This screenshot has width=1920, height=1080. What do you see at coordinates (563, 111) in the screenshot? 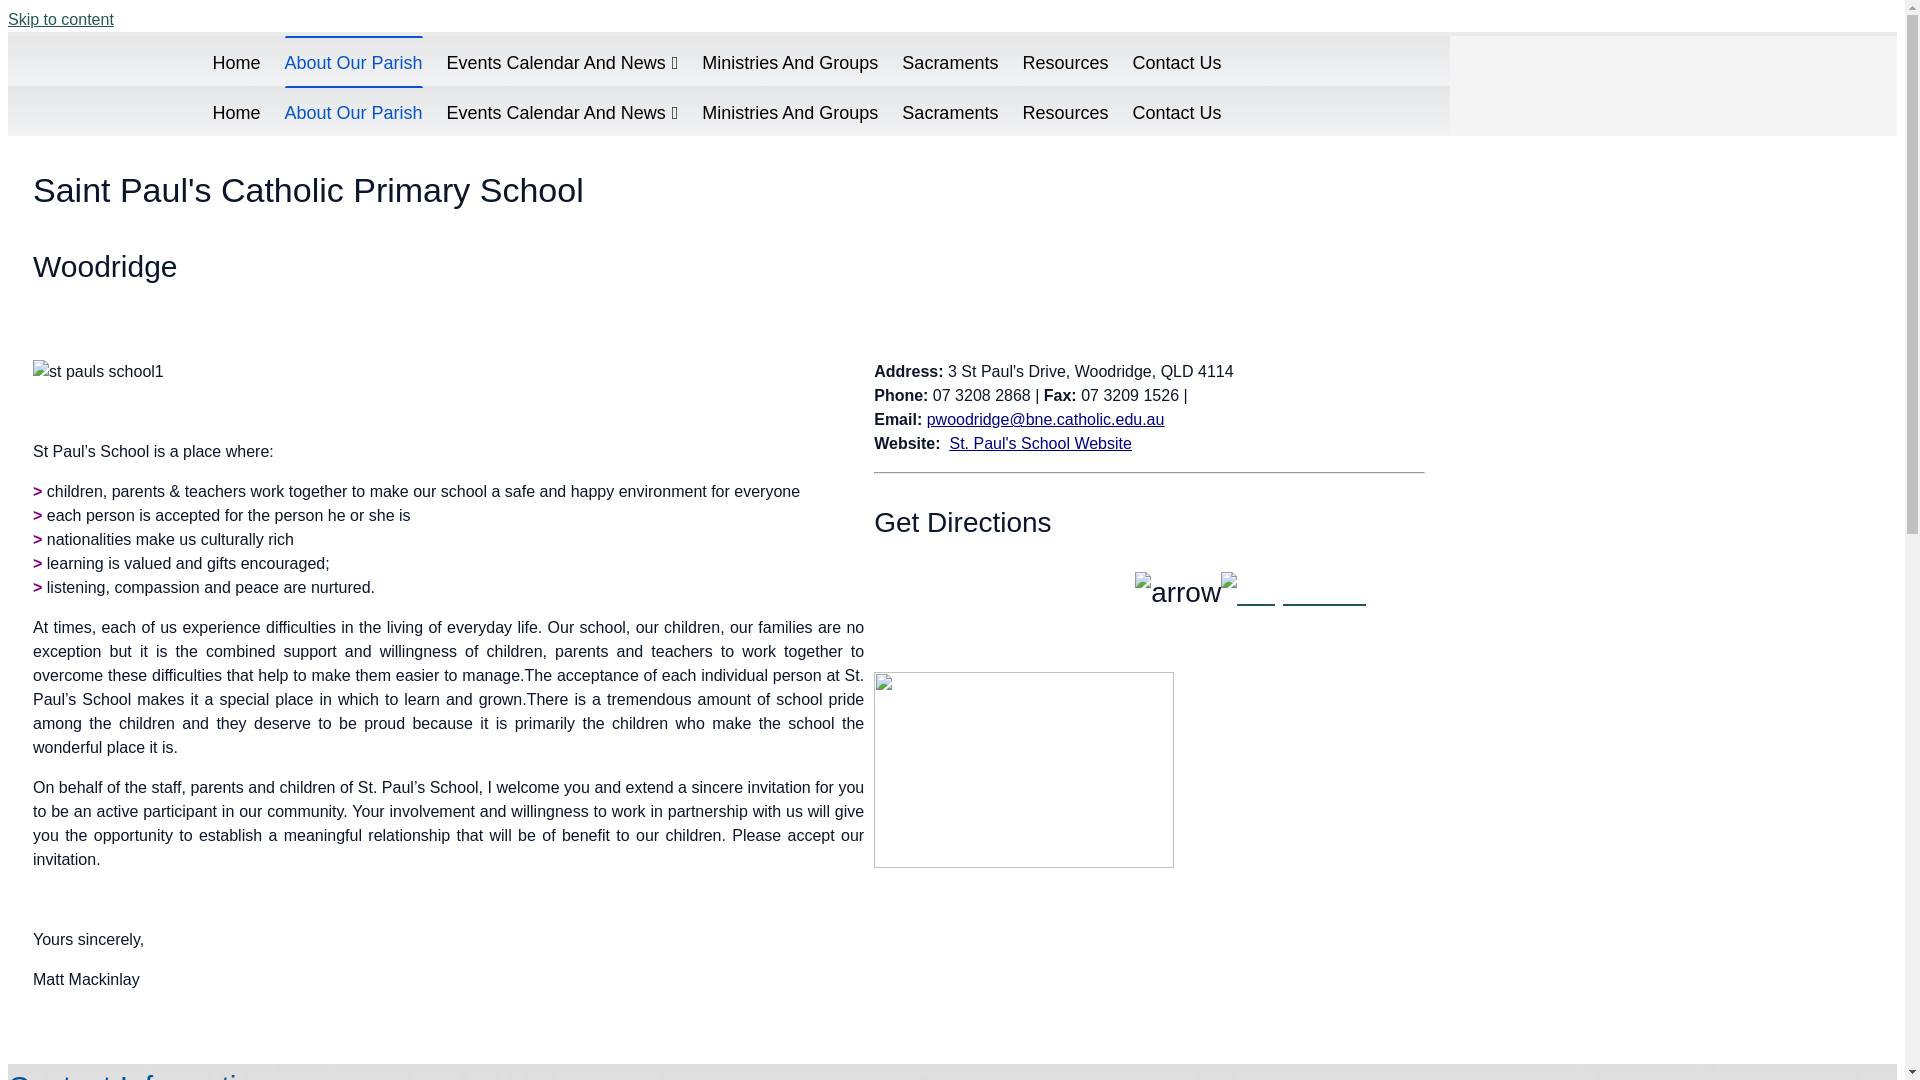
I see `Events Calendar And News` at bounding box center [563, 111].